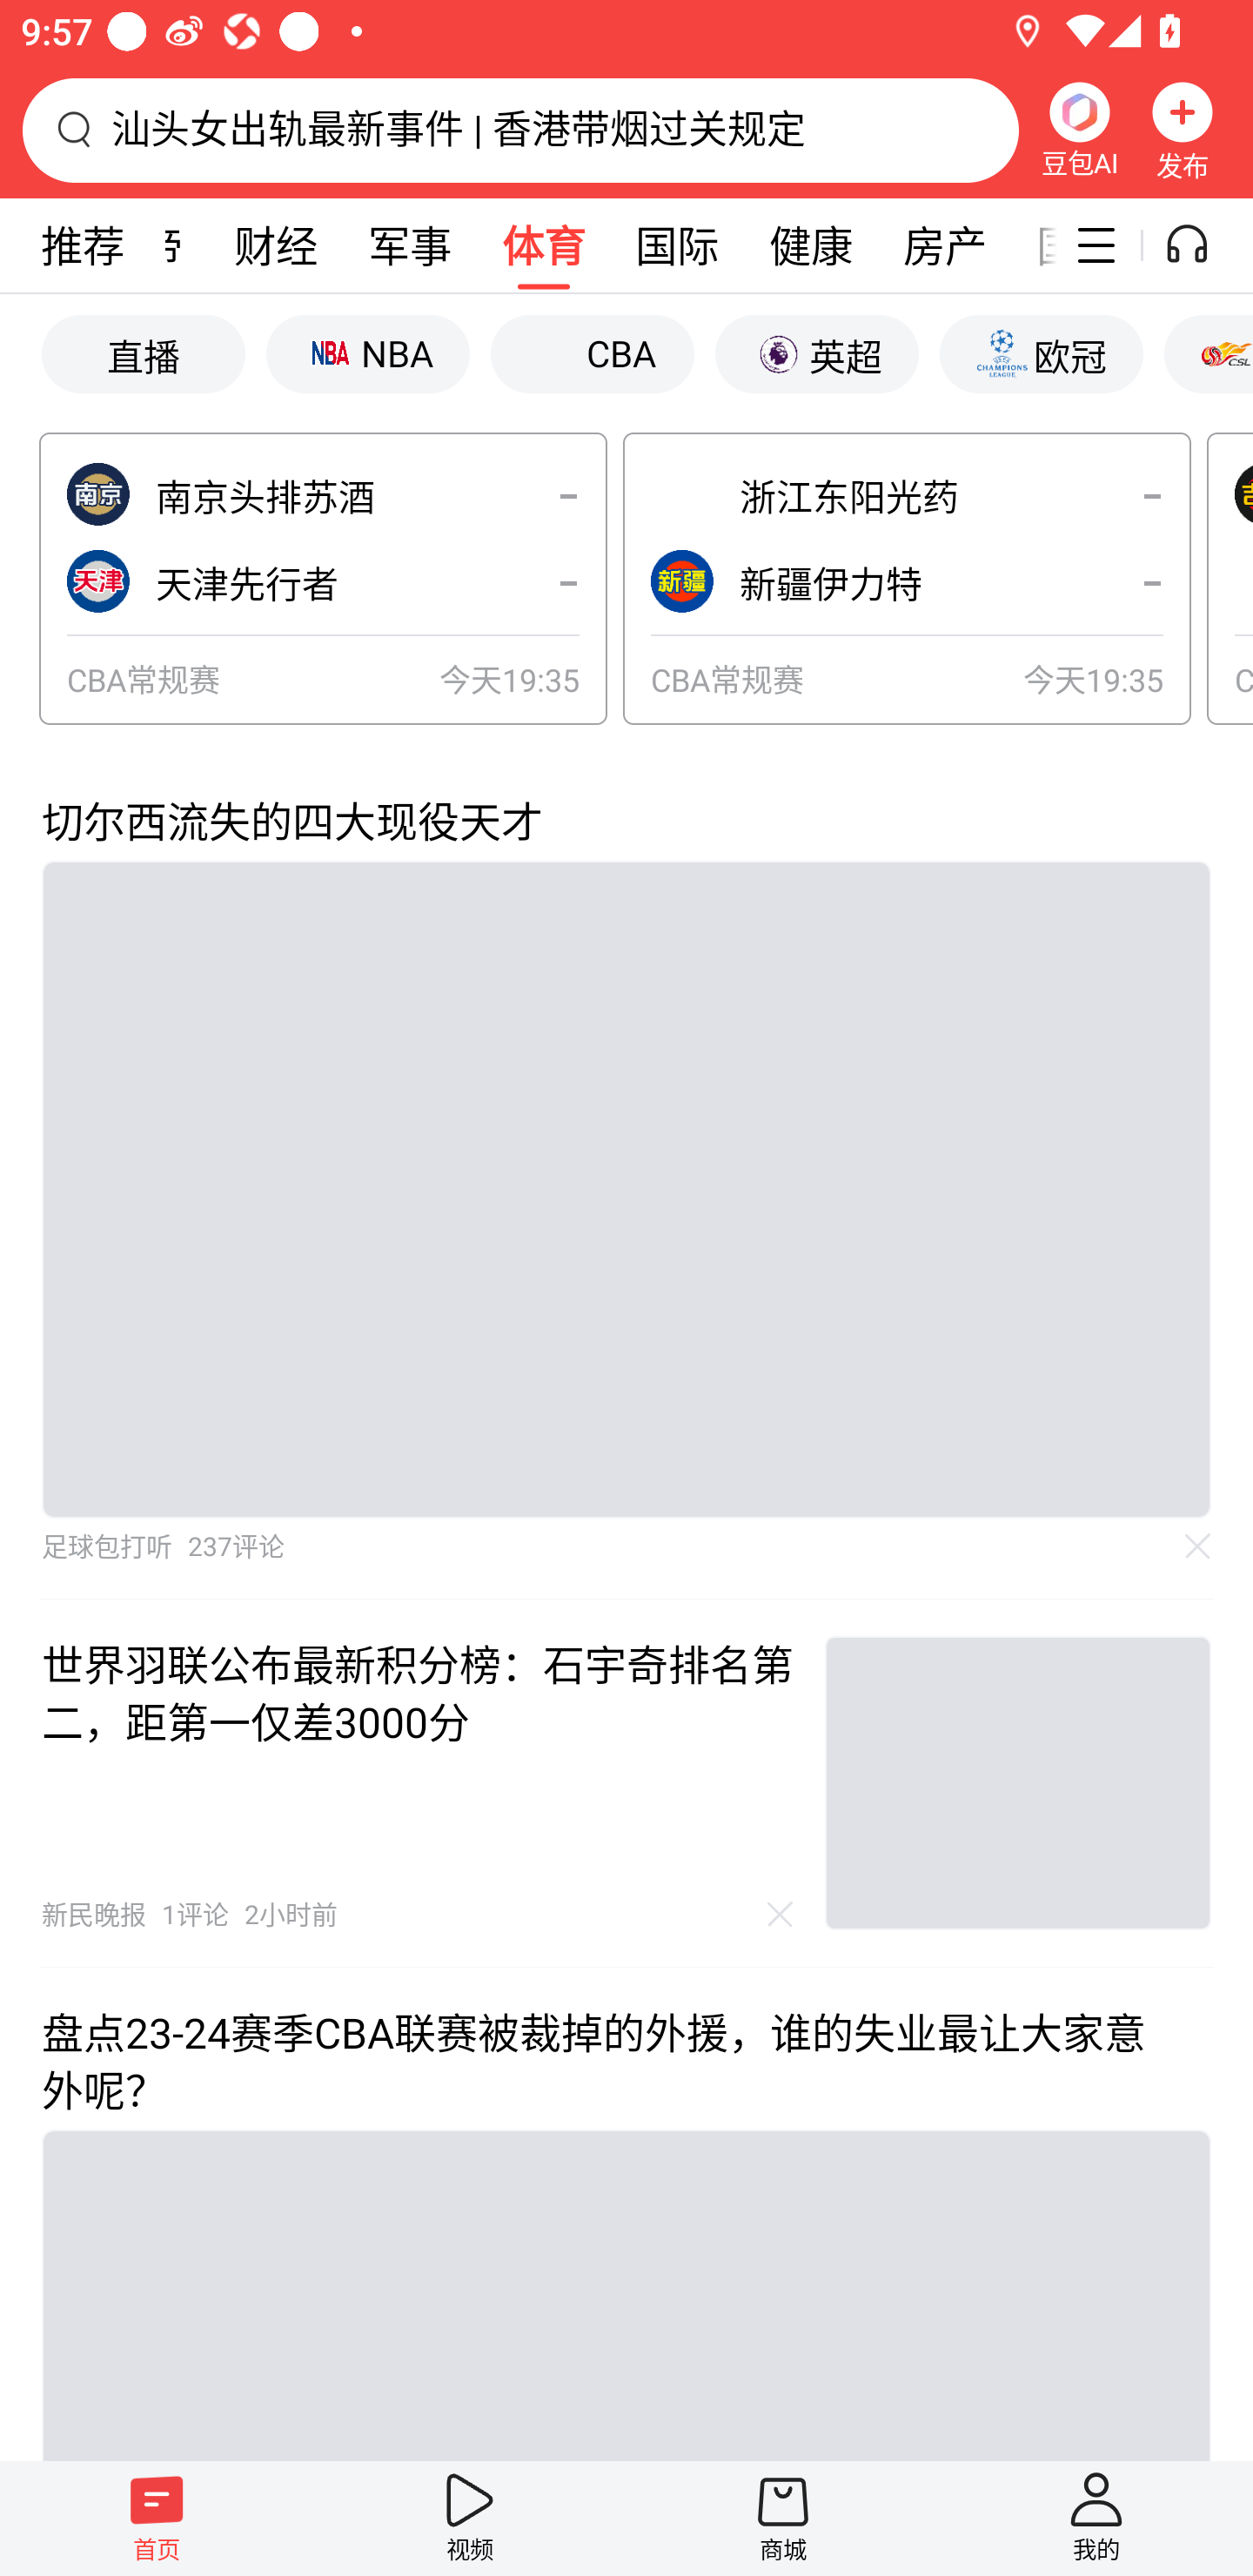 The height and width of the screenshot is (2576, 1253). I want to click on 豆包AI AI回答，按钮, so click(1079, 130).